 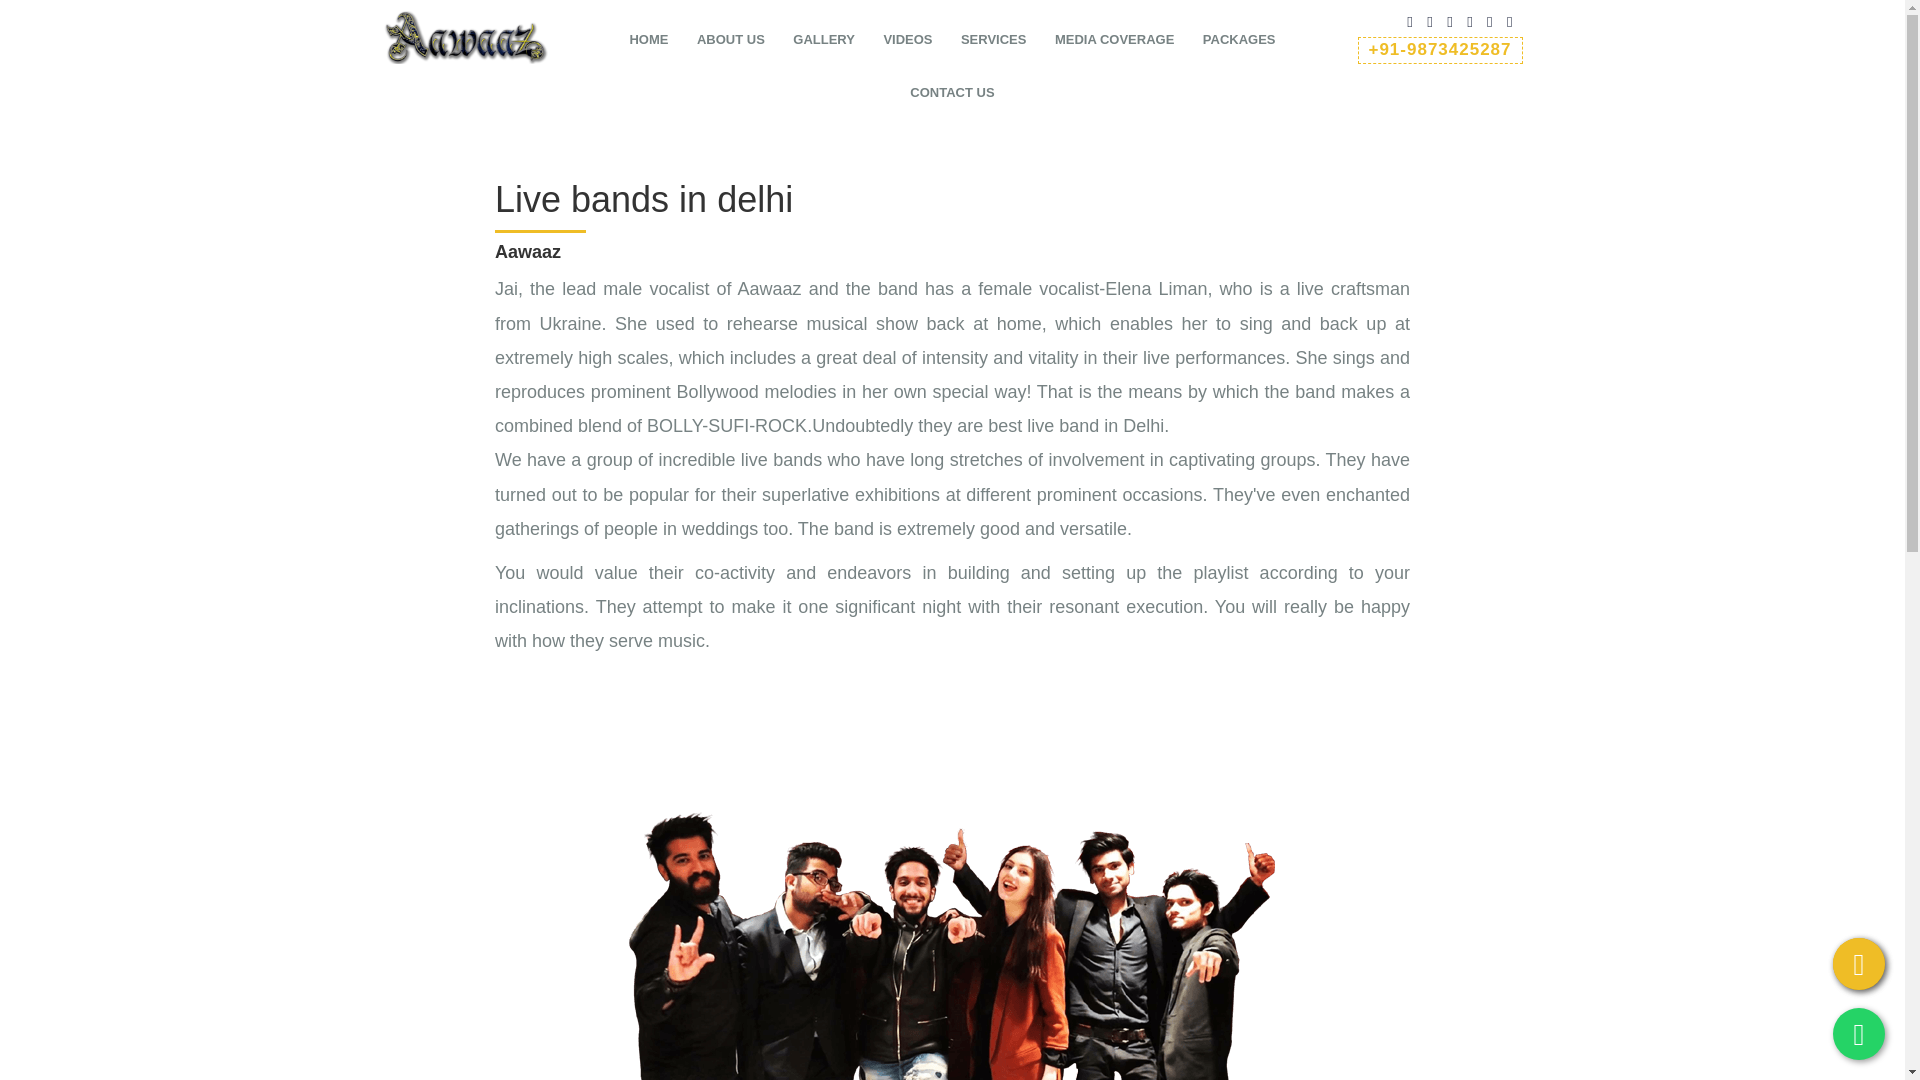 I want to click on Aawaaz The Bands Logo, so click(x=464, y=36).